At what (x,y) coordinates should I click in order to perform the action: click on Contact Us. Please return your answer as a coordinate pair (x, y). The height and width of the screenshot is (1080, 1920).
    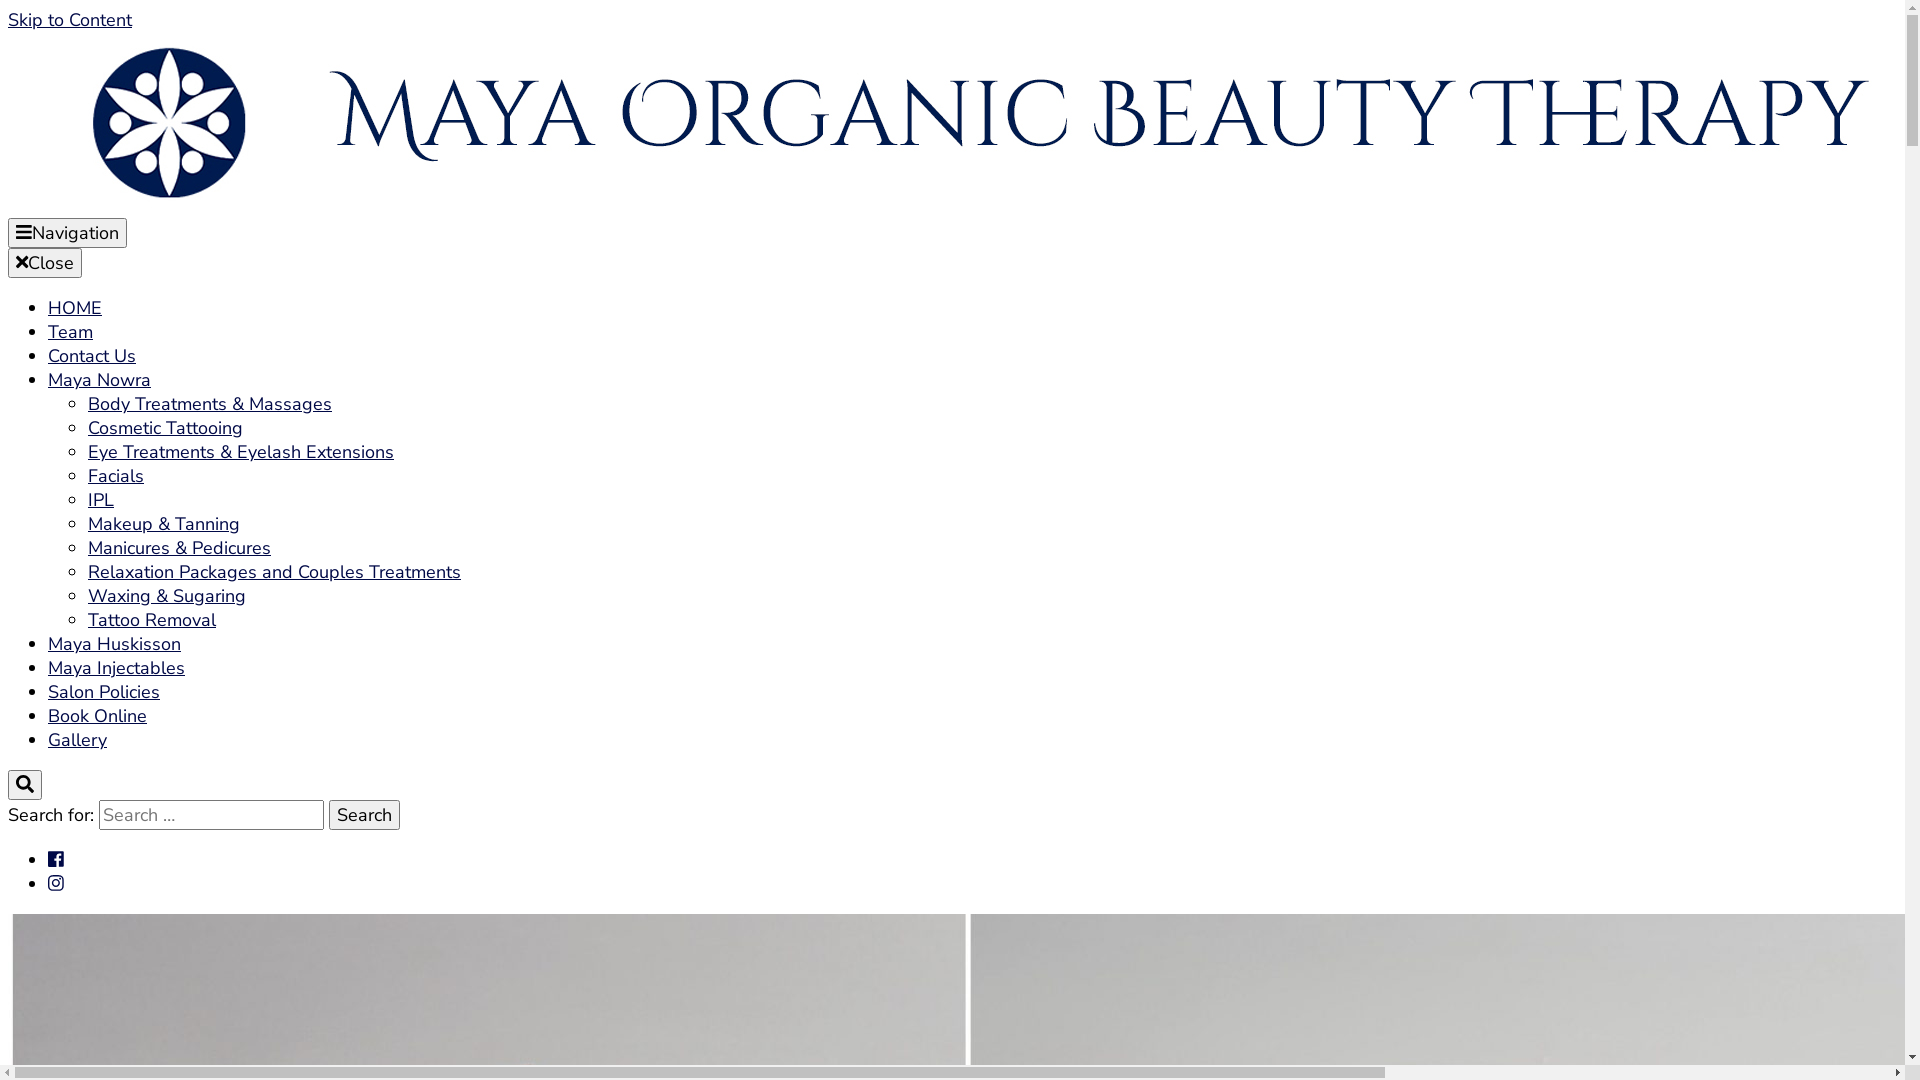
    Looking at the image, I should click on (92, 356).